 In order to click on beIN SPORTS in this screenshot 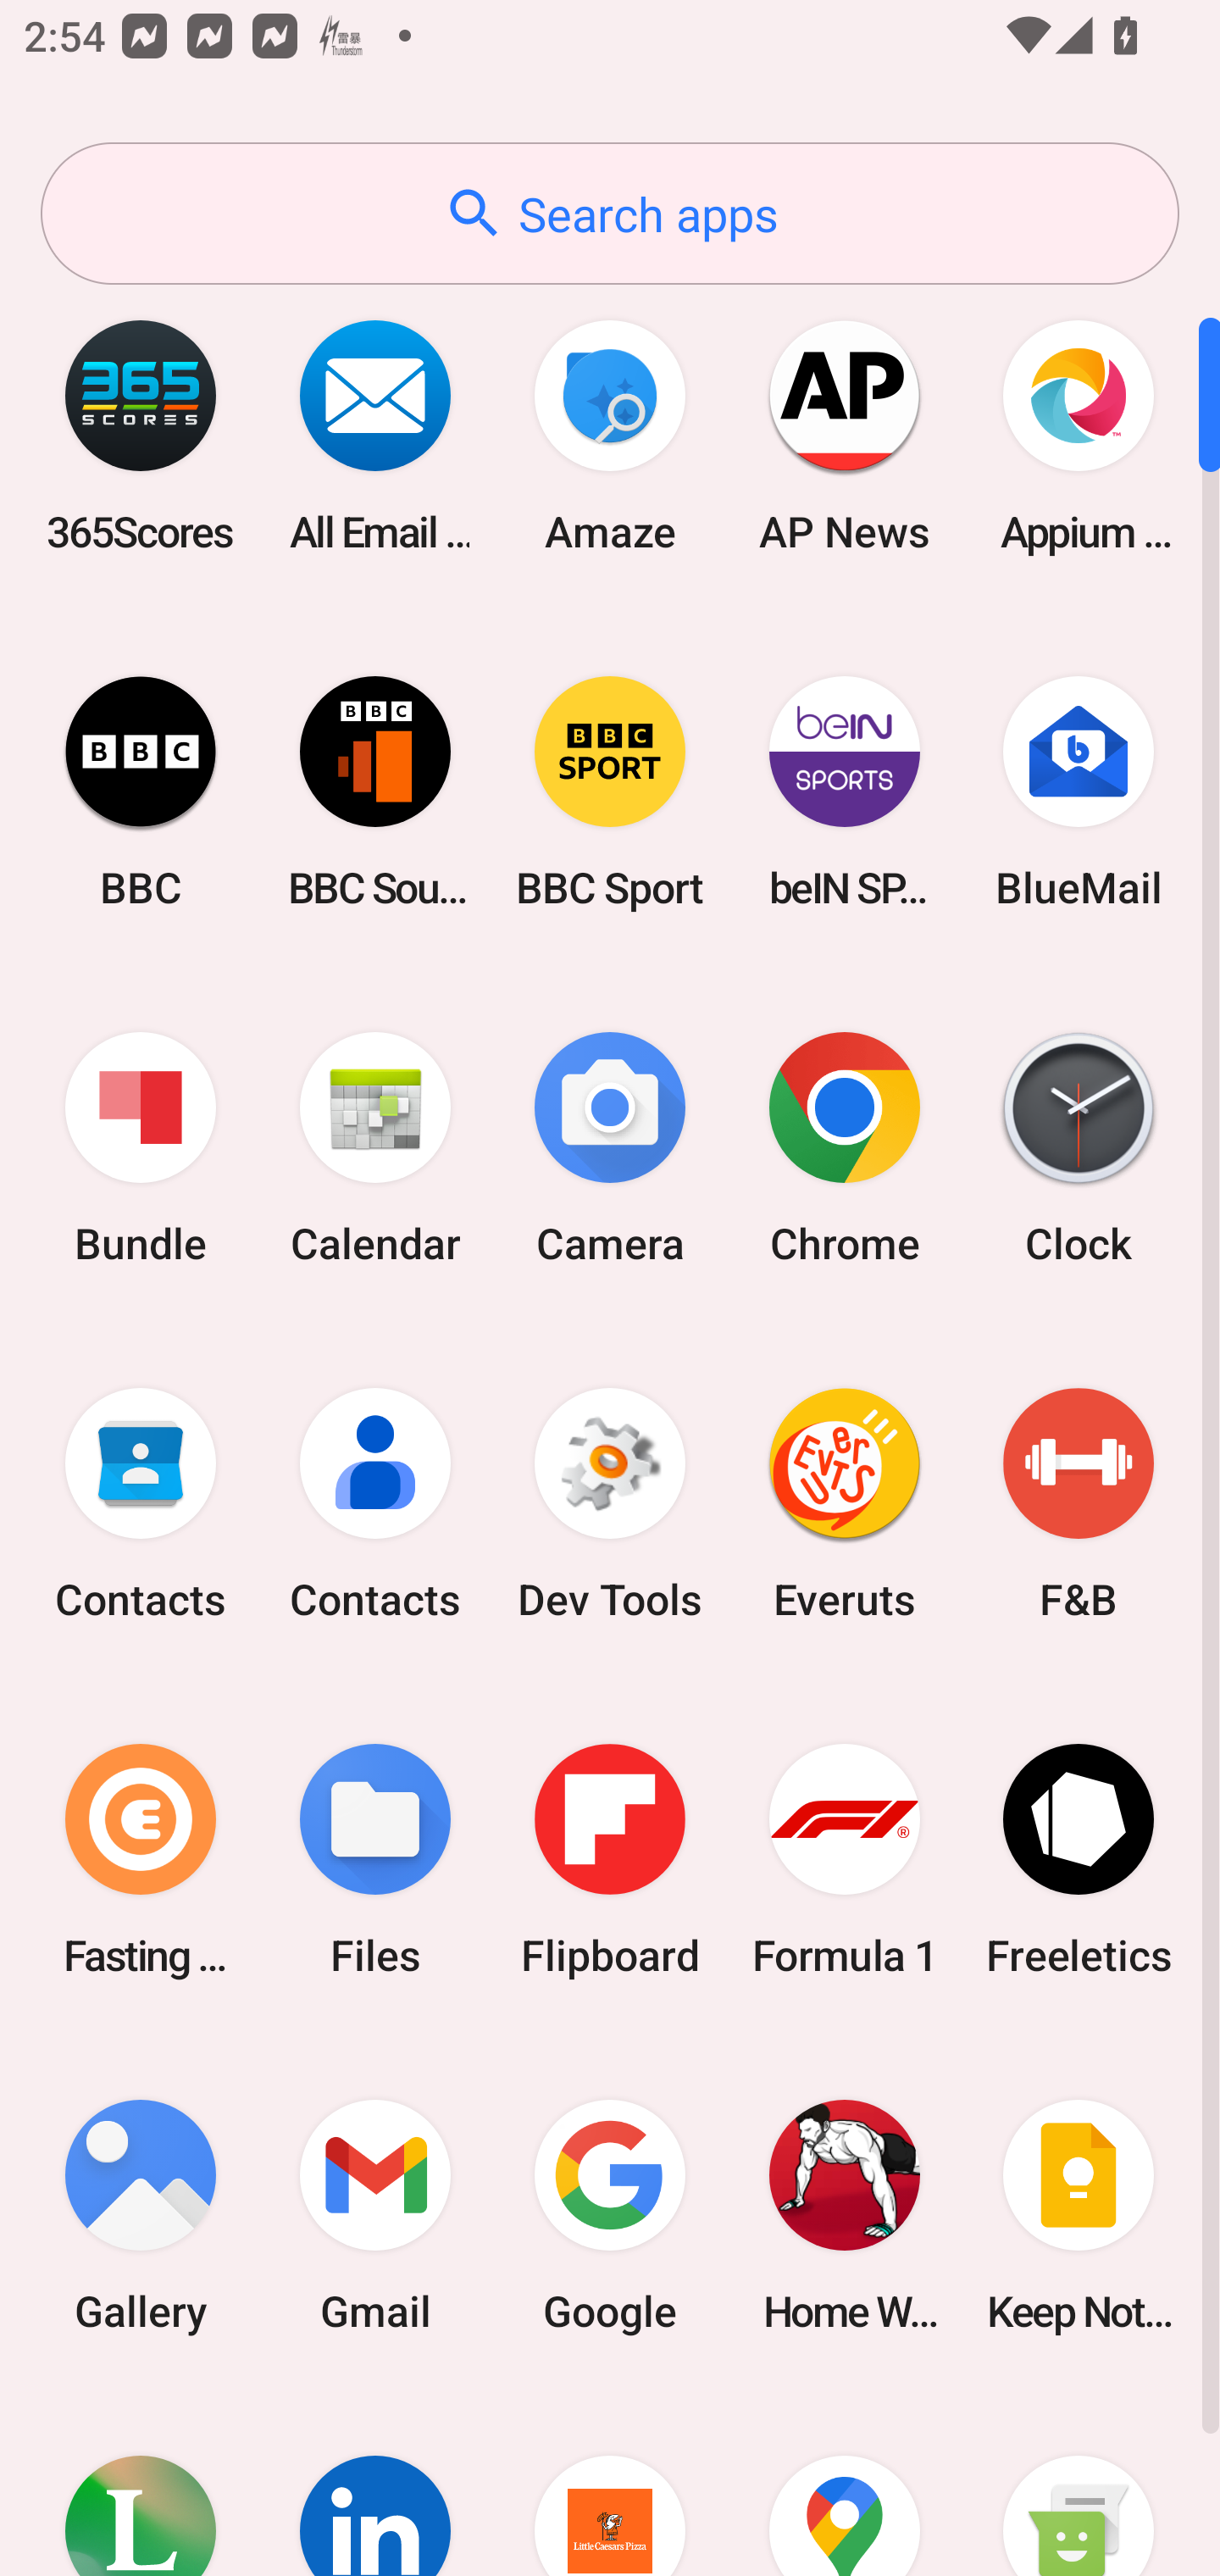, I will do `click(844, 791)`.